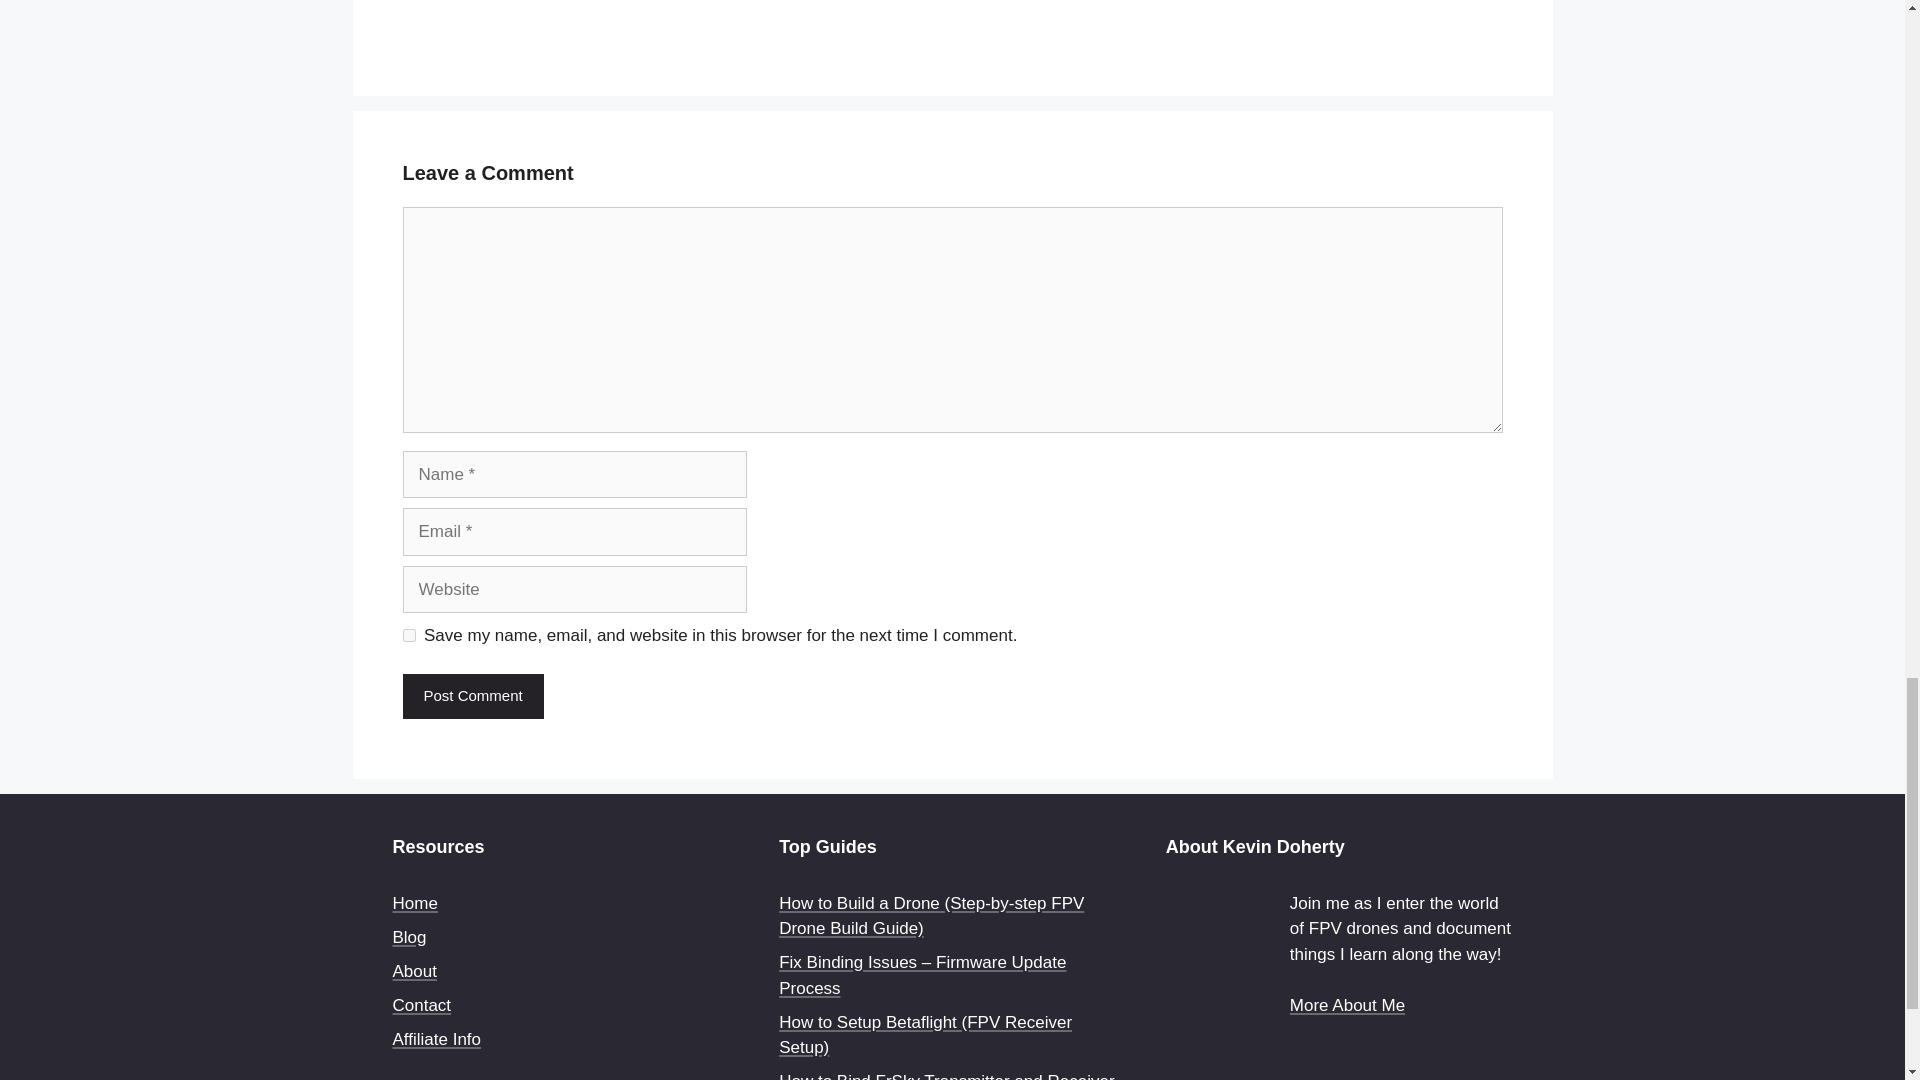 This screenshot has width=1920, height=1080. I want to click on Post Comment, so click(472, 696).